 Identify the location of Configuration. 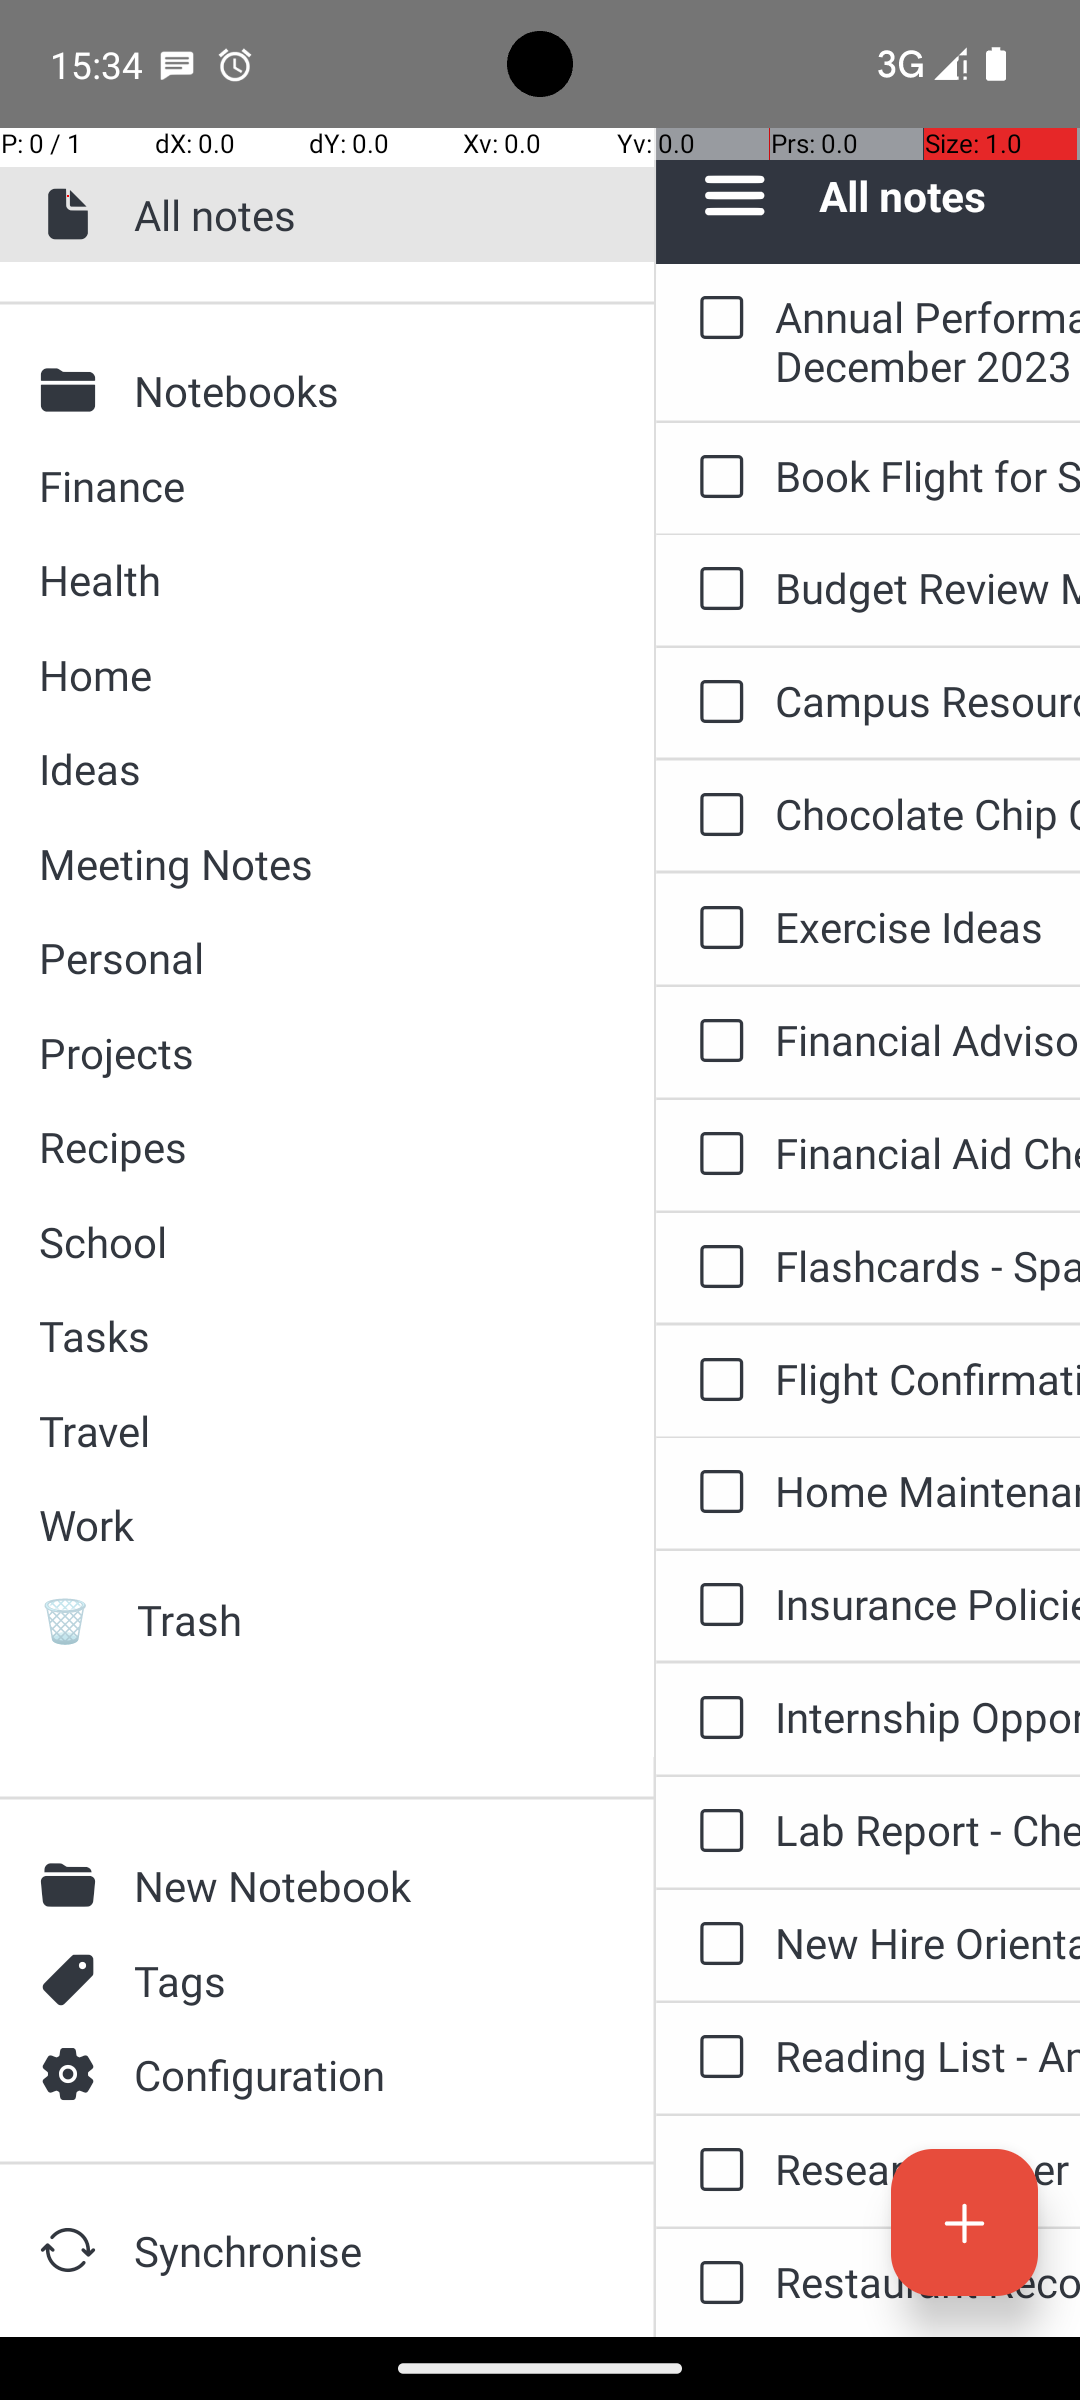
(361, 2074).